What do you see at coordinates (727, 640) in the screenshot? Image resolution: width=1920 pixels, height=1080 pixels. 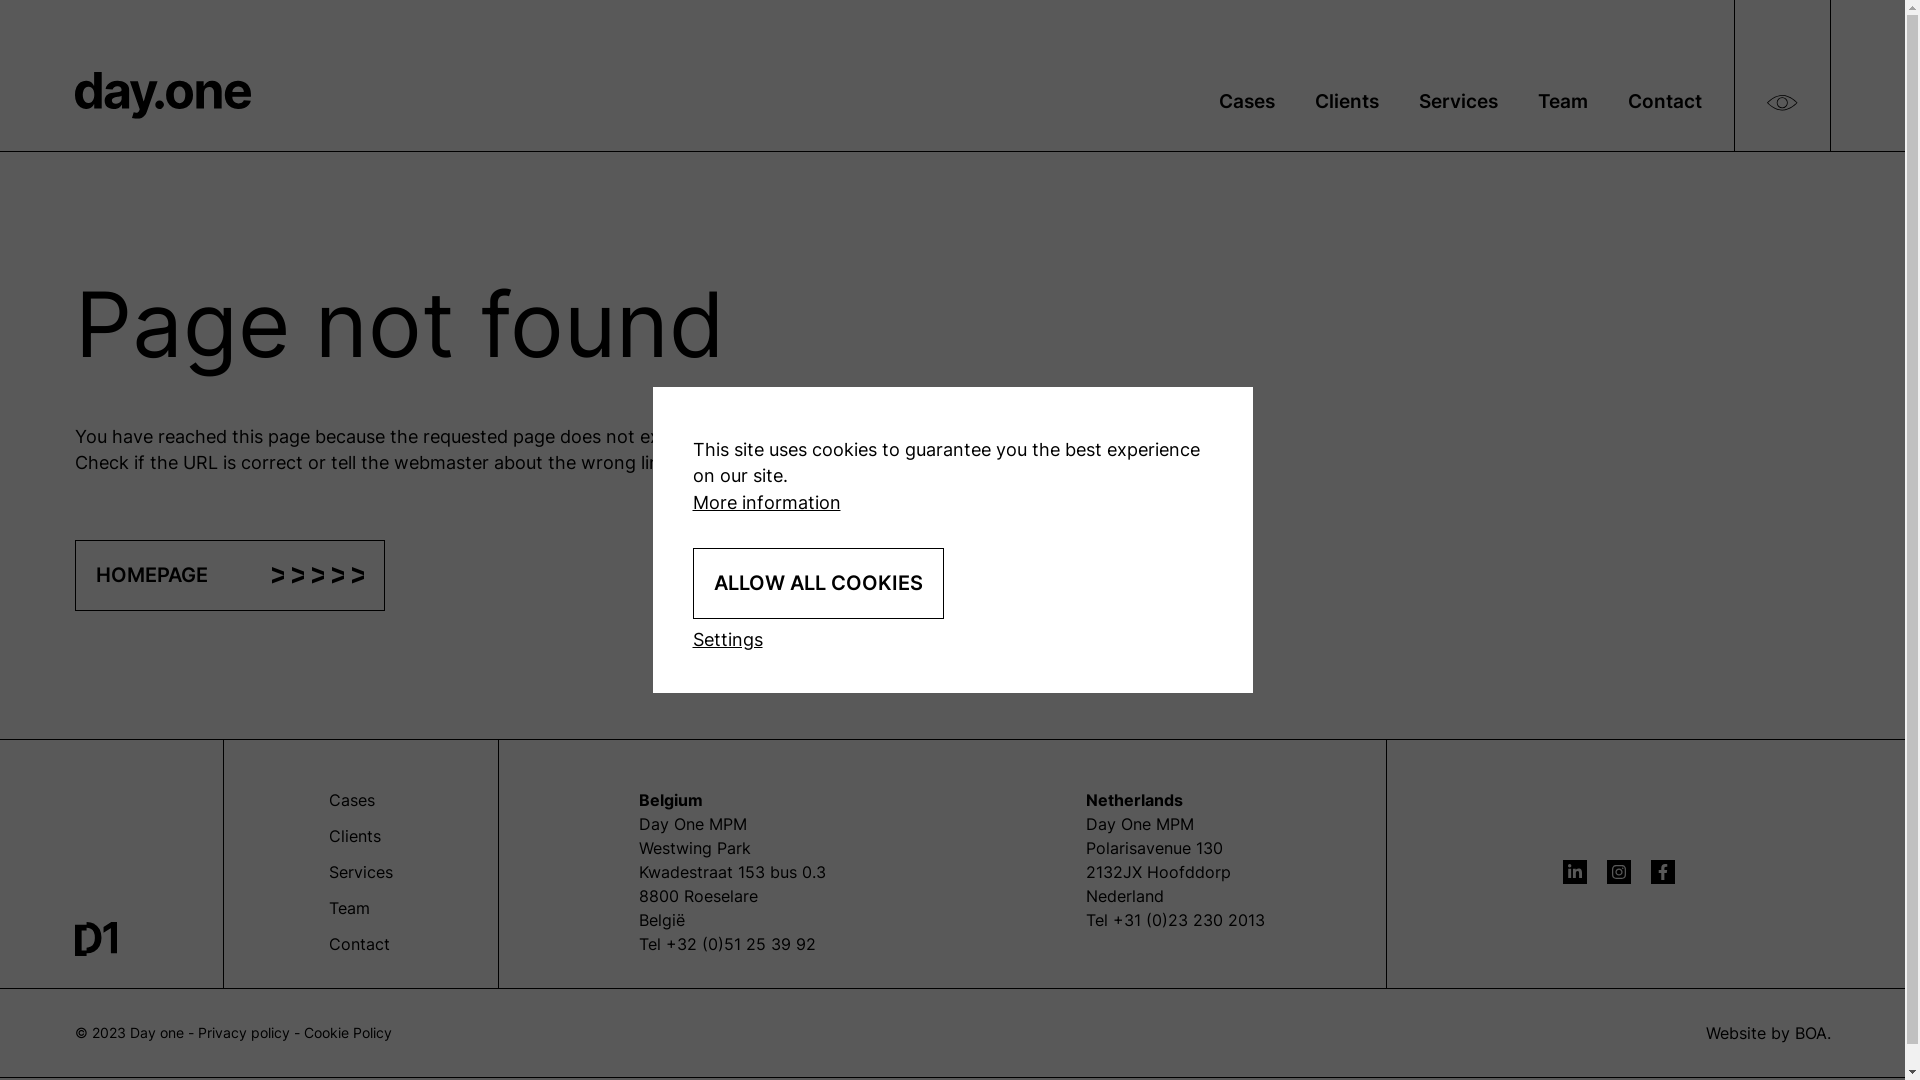 I see `Settings` at bounding box center [727, 640].